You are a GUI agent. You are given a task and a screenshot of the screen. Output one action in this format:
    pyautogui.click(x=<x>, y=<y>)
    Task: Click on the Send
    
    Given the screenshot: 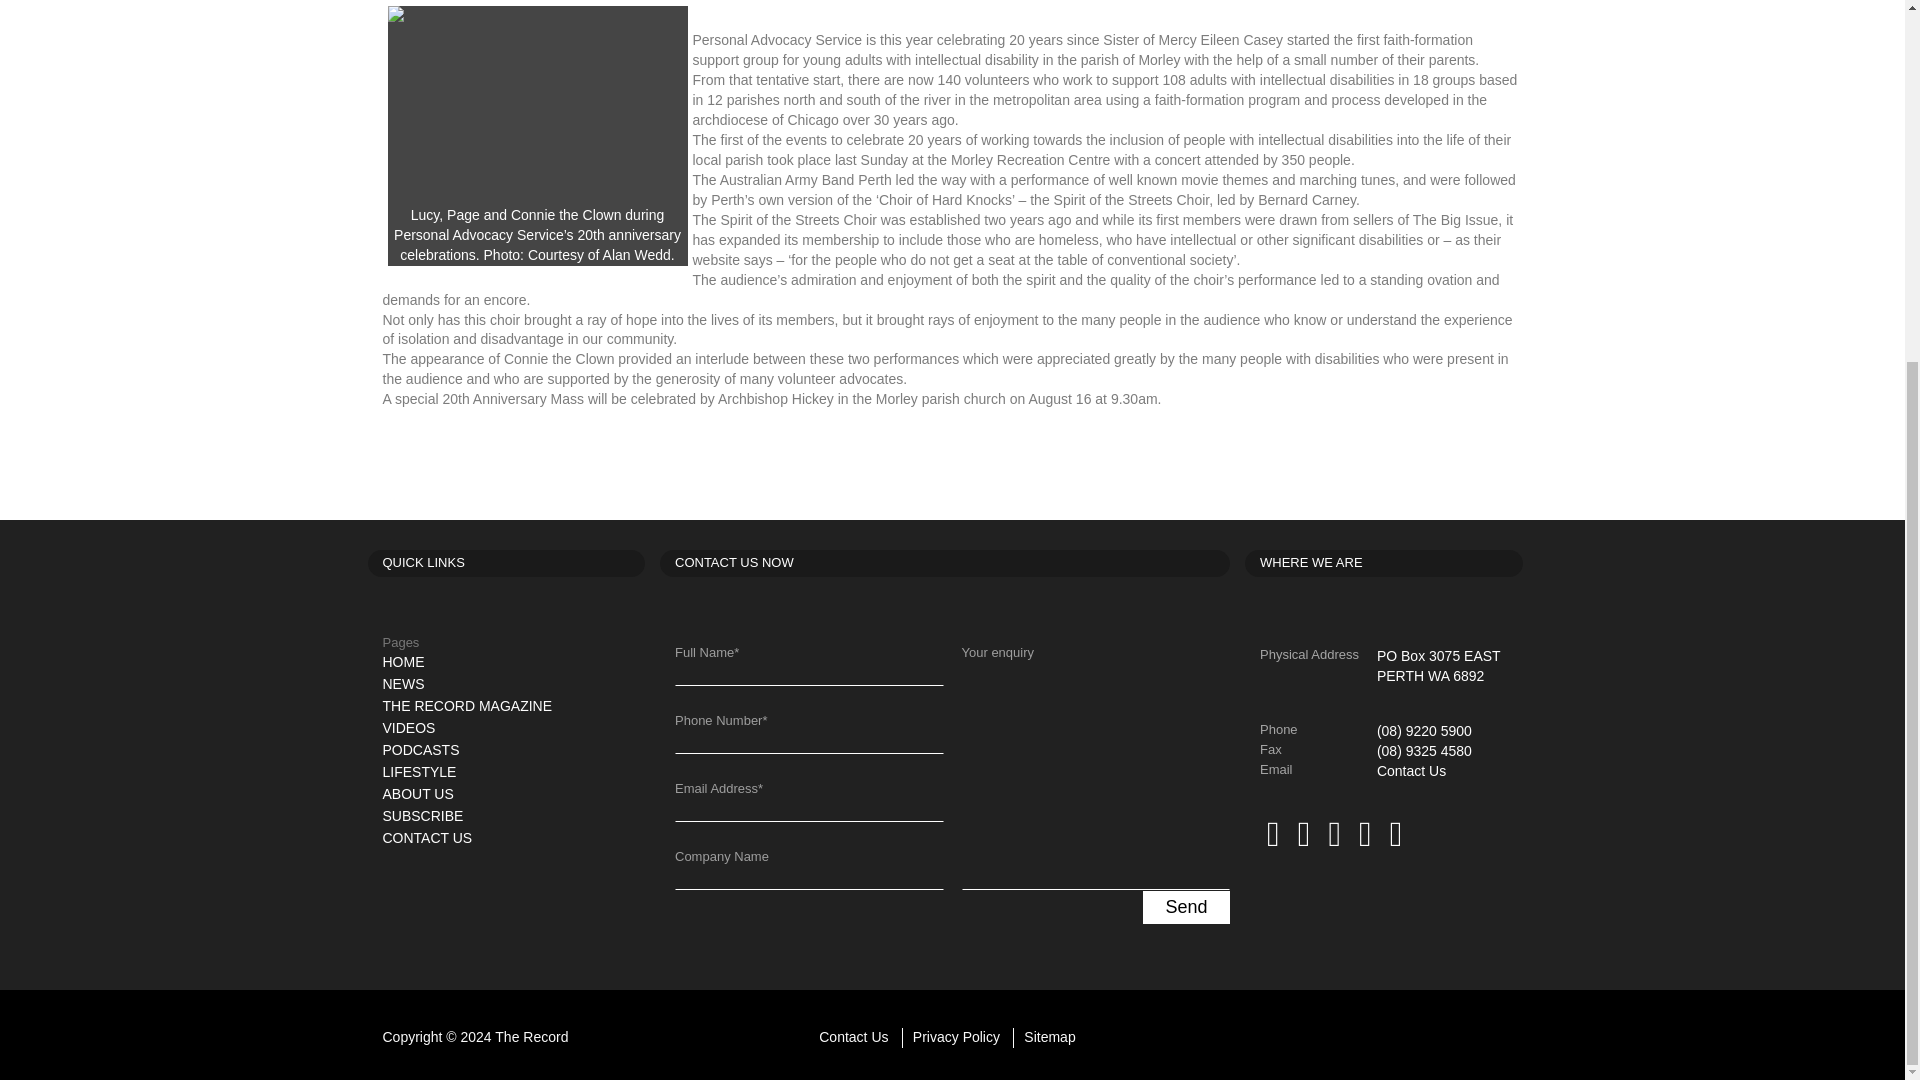 What is the action you would take?
    pyautogui.click(x=1186, y=908)
    